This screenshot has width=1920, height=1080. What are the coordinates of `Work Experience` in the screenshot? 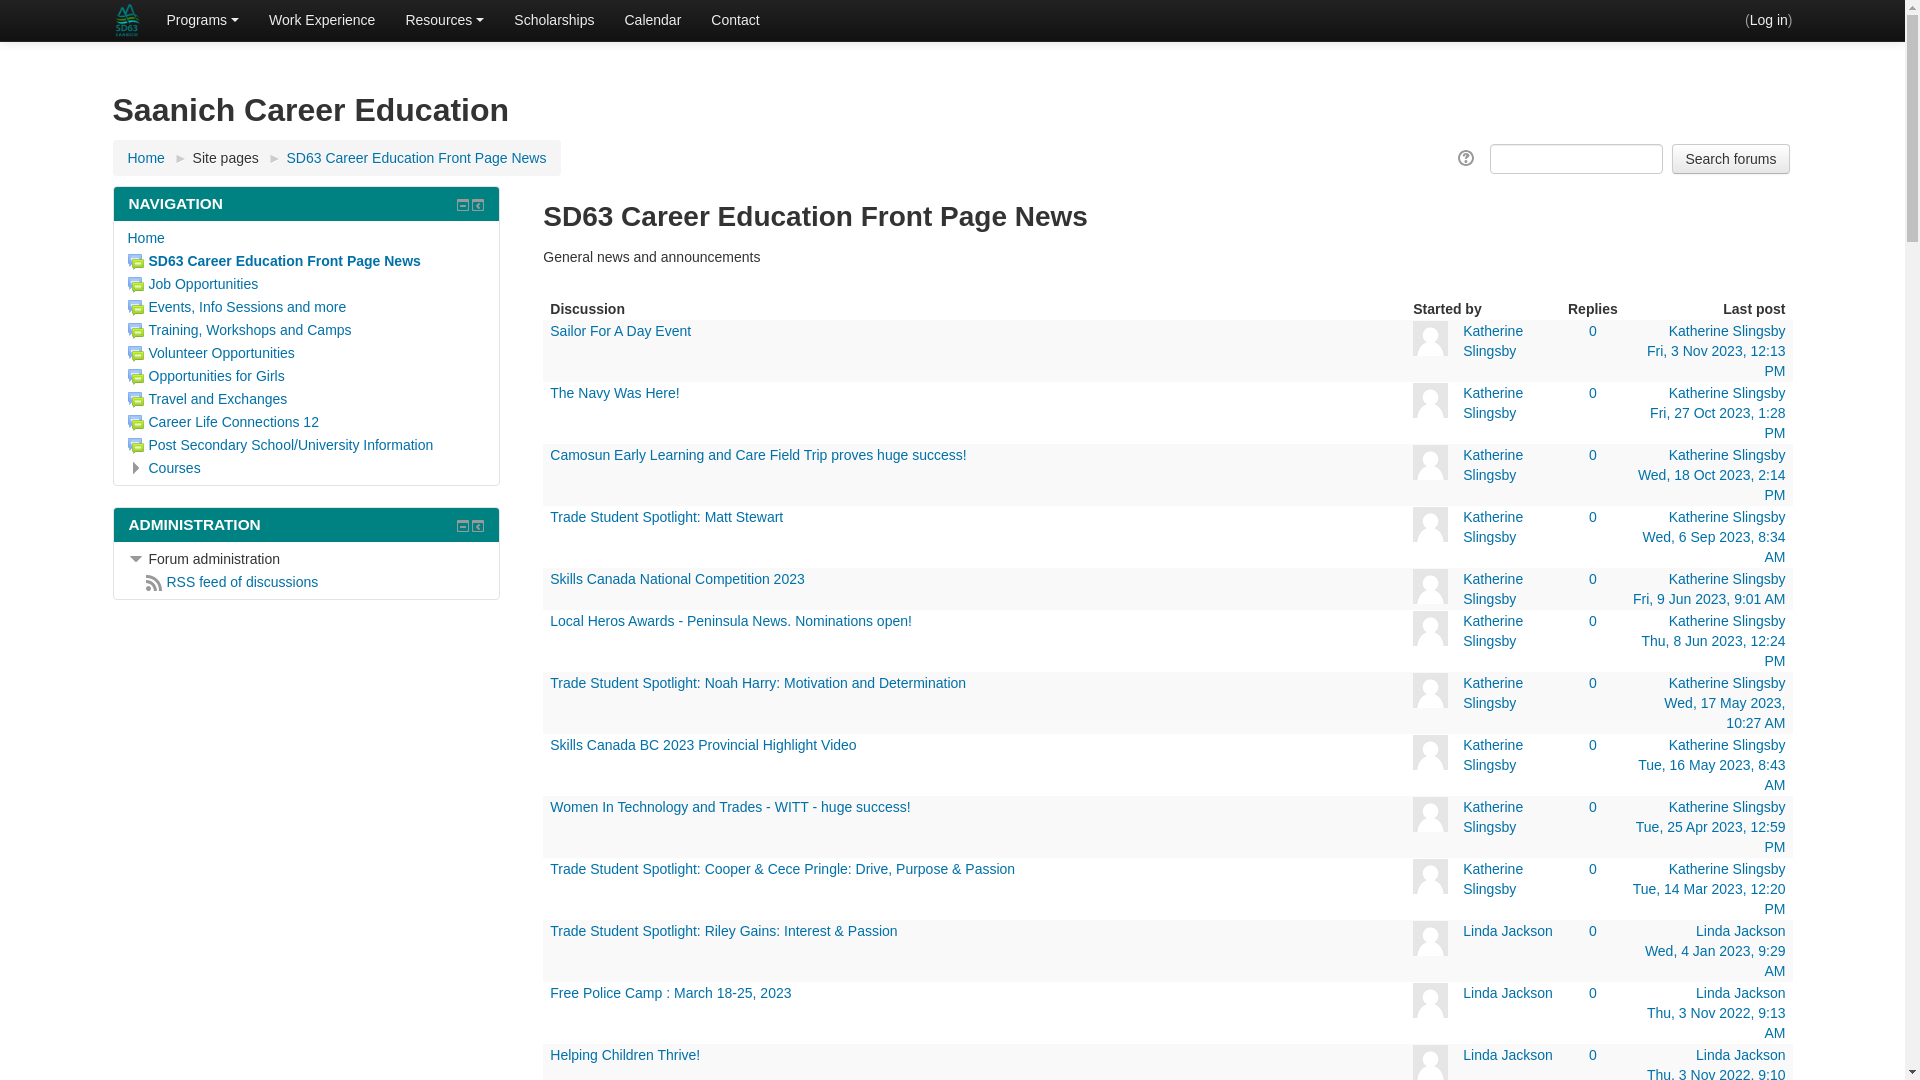 It's located at (322, 20).